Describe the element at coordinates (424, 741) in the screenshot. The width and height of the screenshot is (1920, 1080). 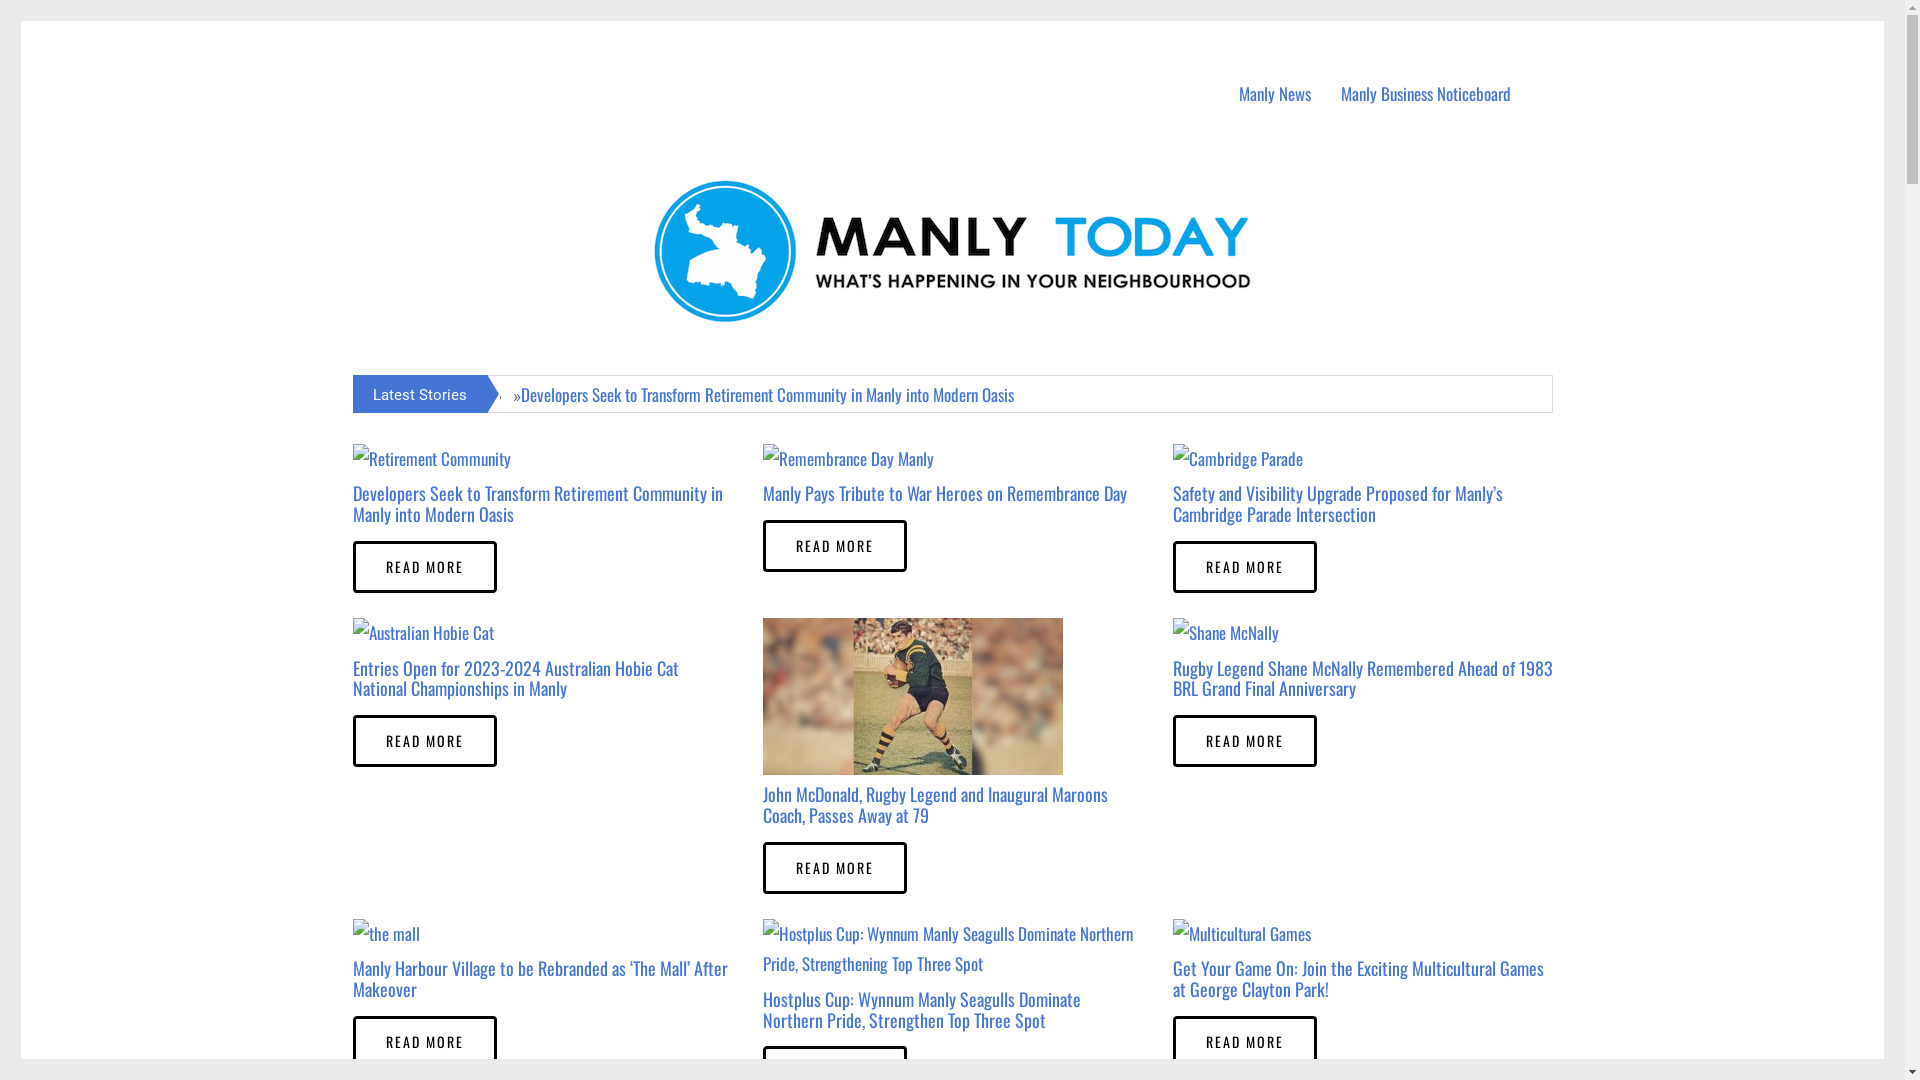
I see `READ MORE` at that location.